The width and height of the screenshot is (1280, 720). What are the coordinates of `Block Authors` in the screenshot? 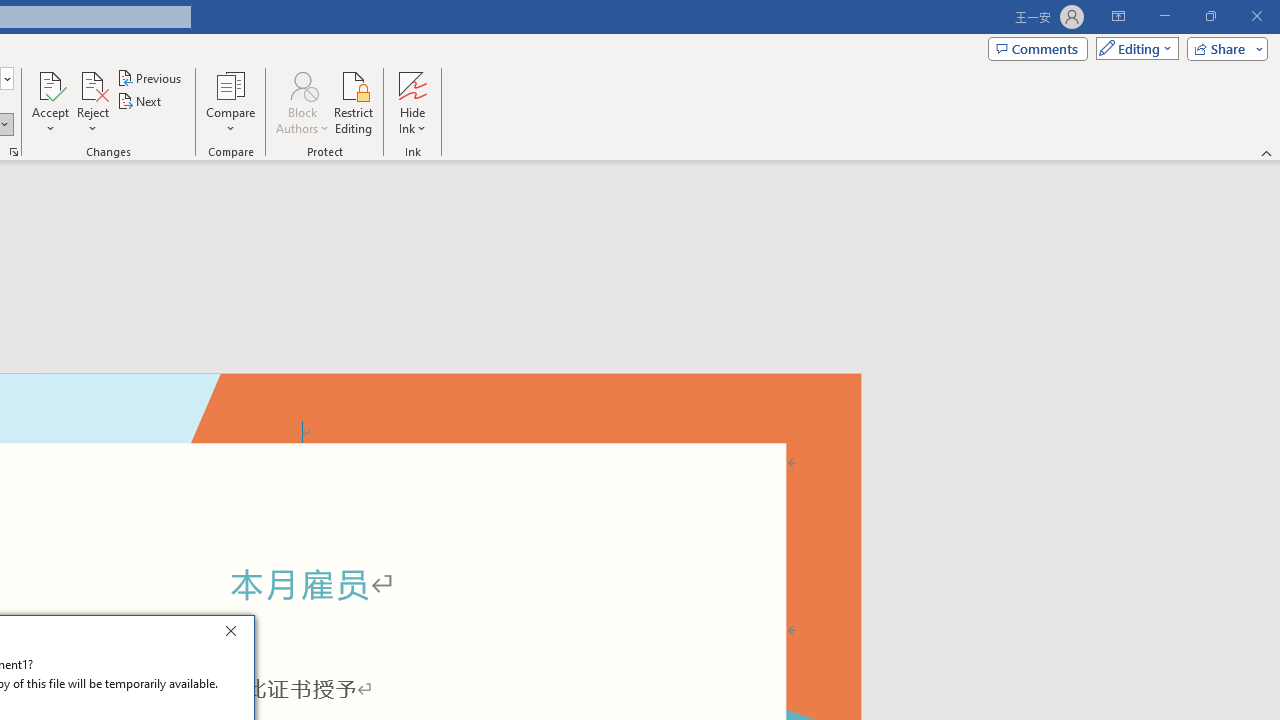 It's located at (302, 84).